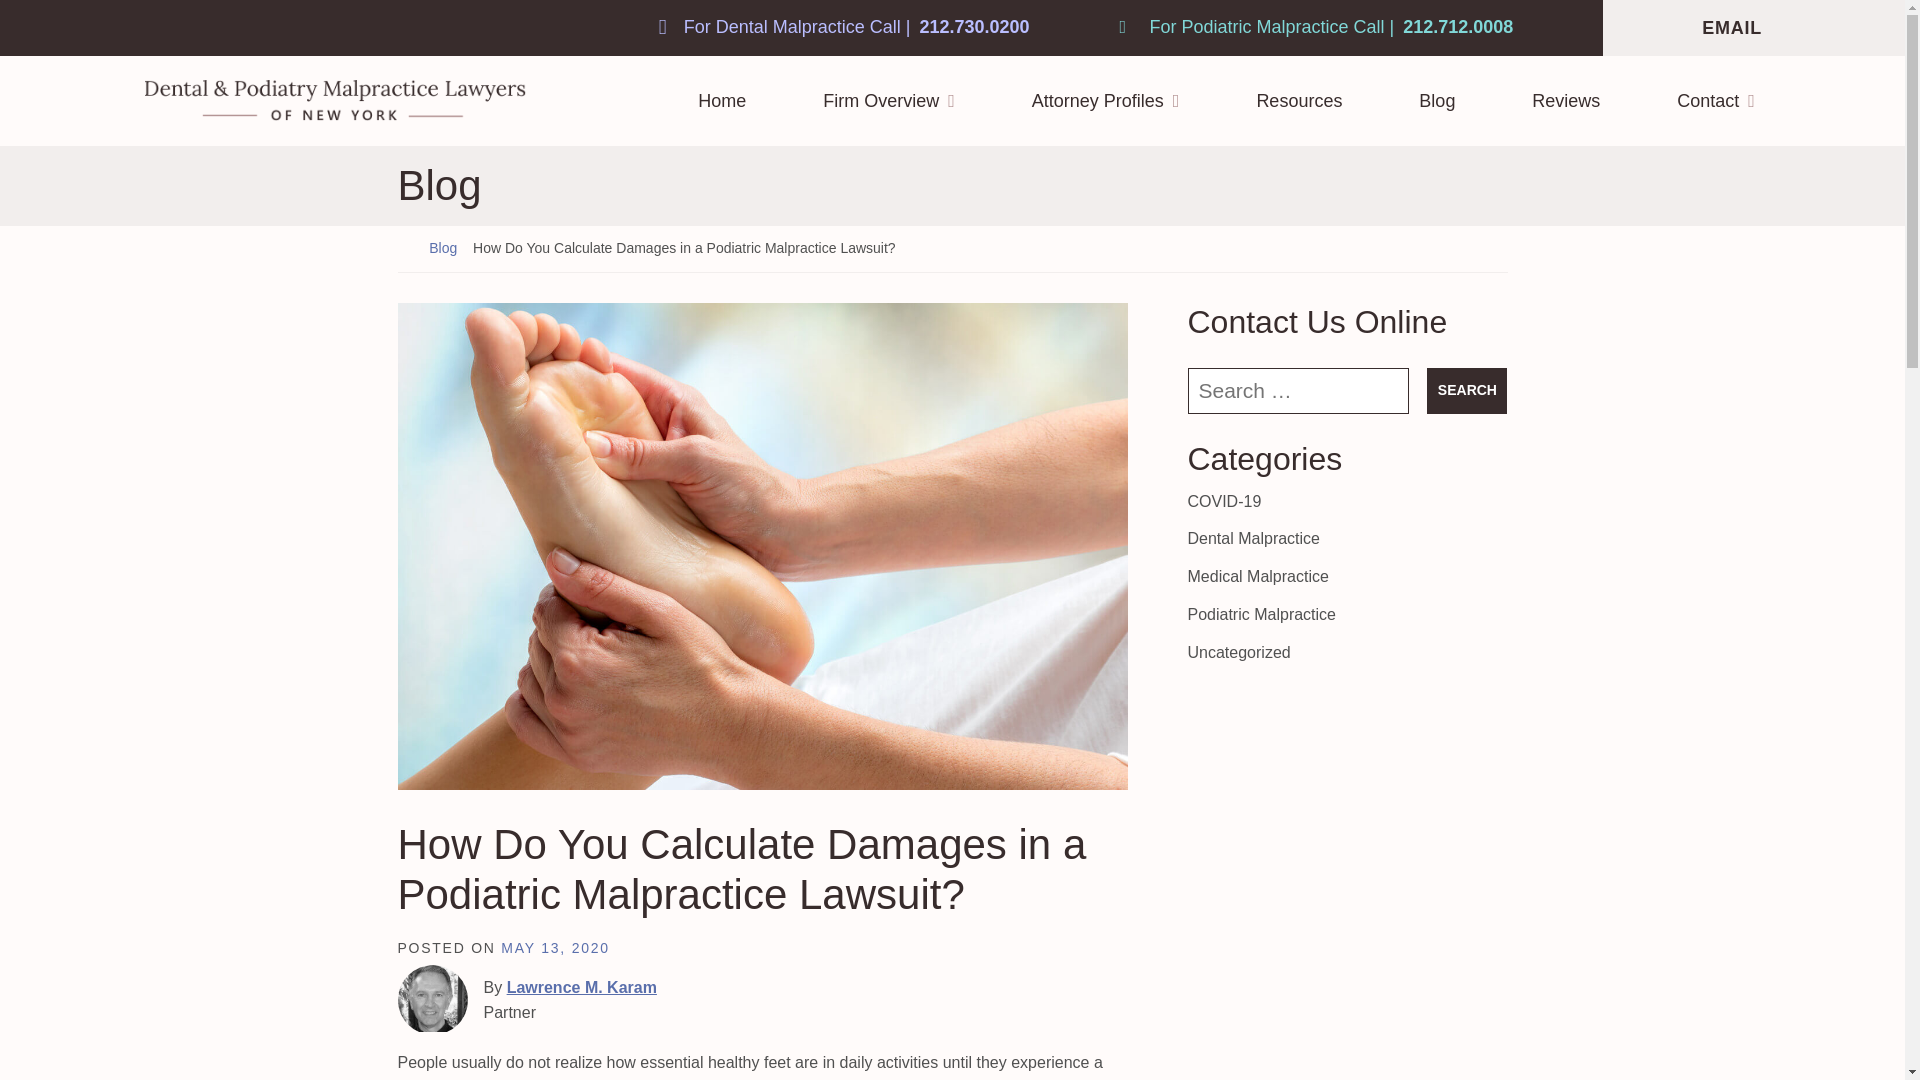 This screenshot has height=1080, width=1920. What do you see at coordinates (1566, 105) in the screenshot?
I see `Reviews` at bounding box center [1566, 105].